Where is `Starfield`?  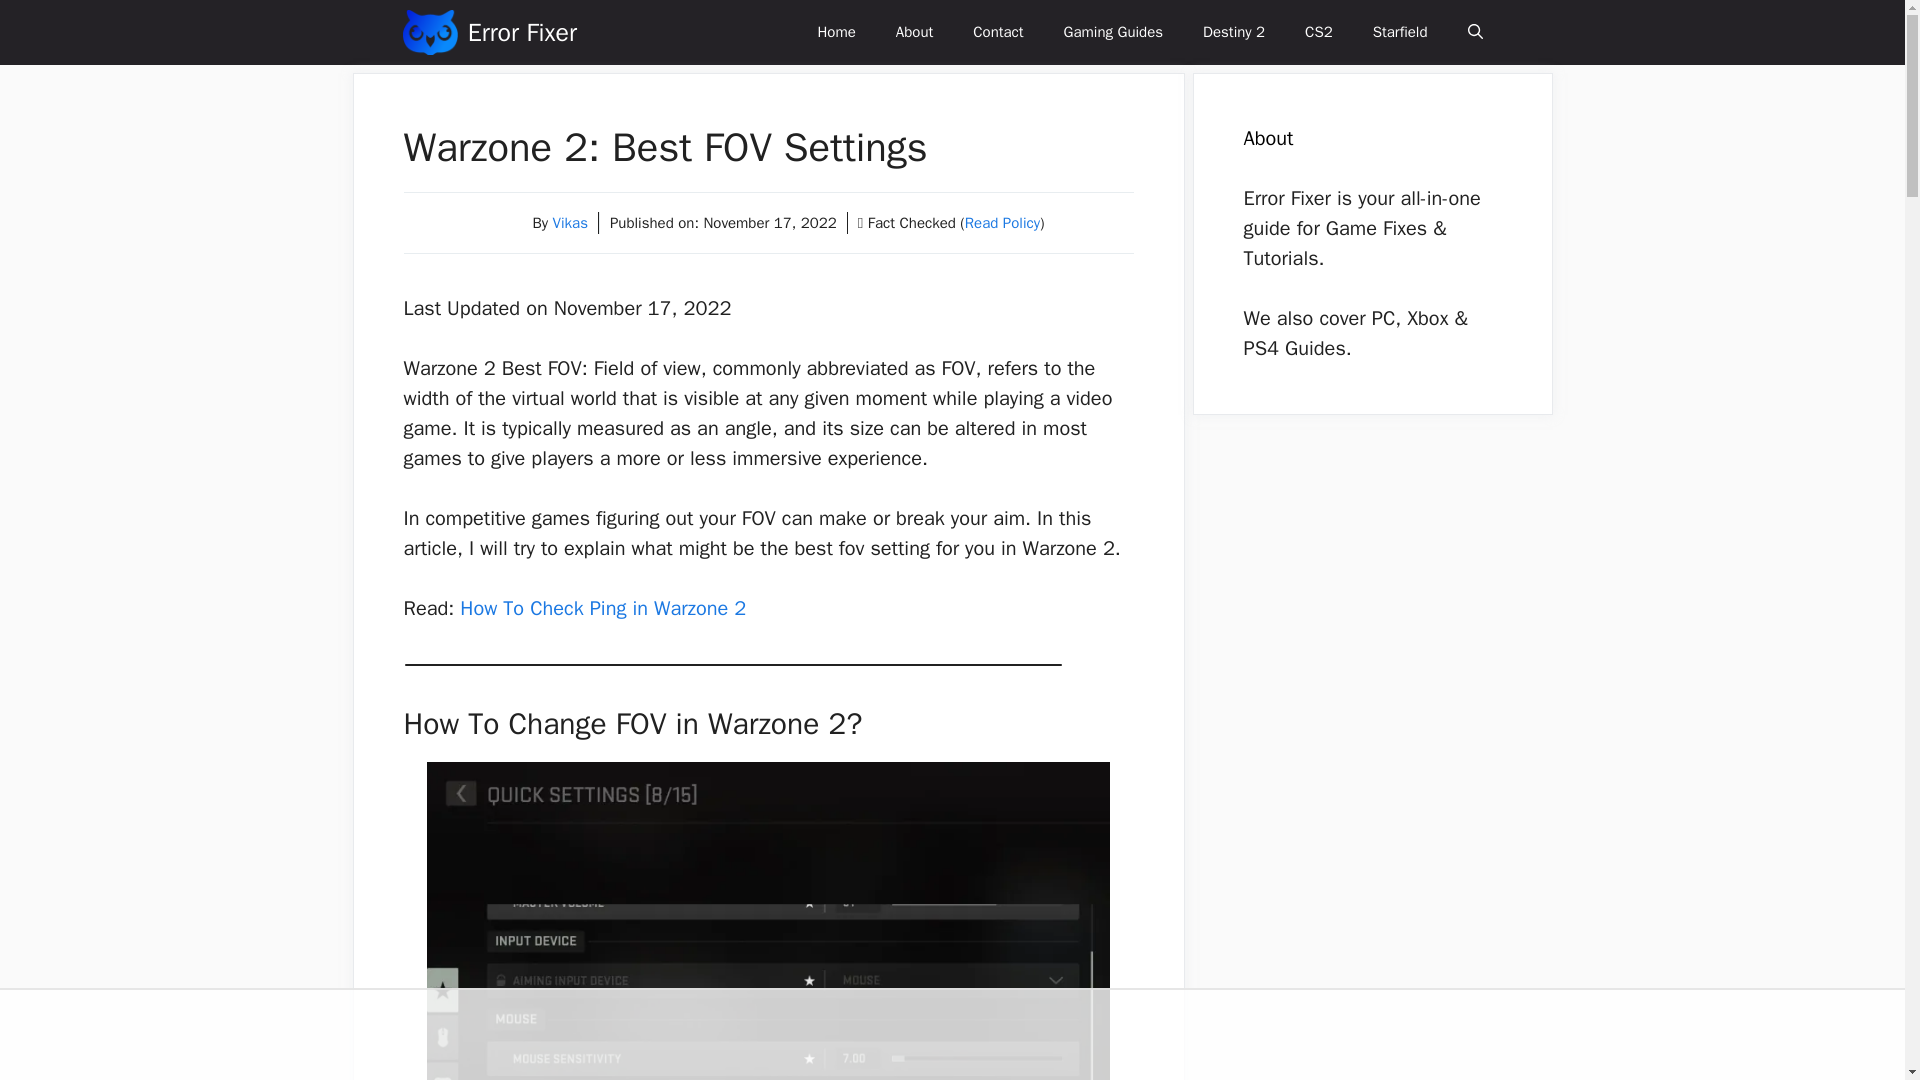
Starfield is located at coordinates (1400, 32).